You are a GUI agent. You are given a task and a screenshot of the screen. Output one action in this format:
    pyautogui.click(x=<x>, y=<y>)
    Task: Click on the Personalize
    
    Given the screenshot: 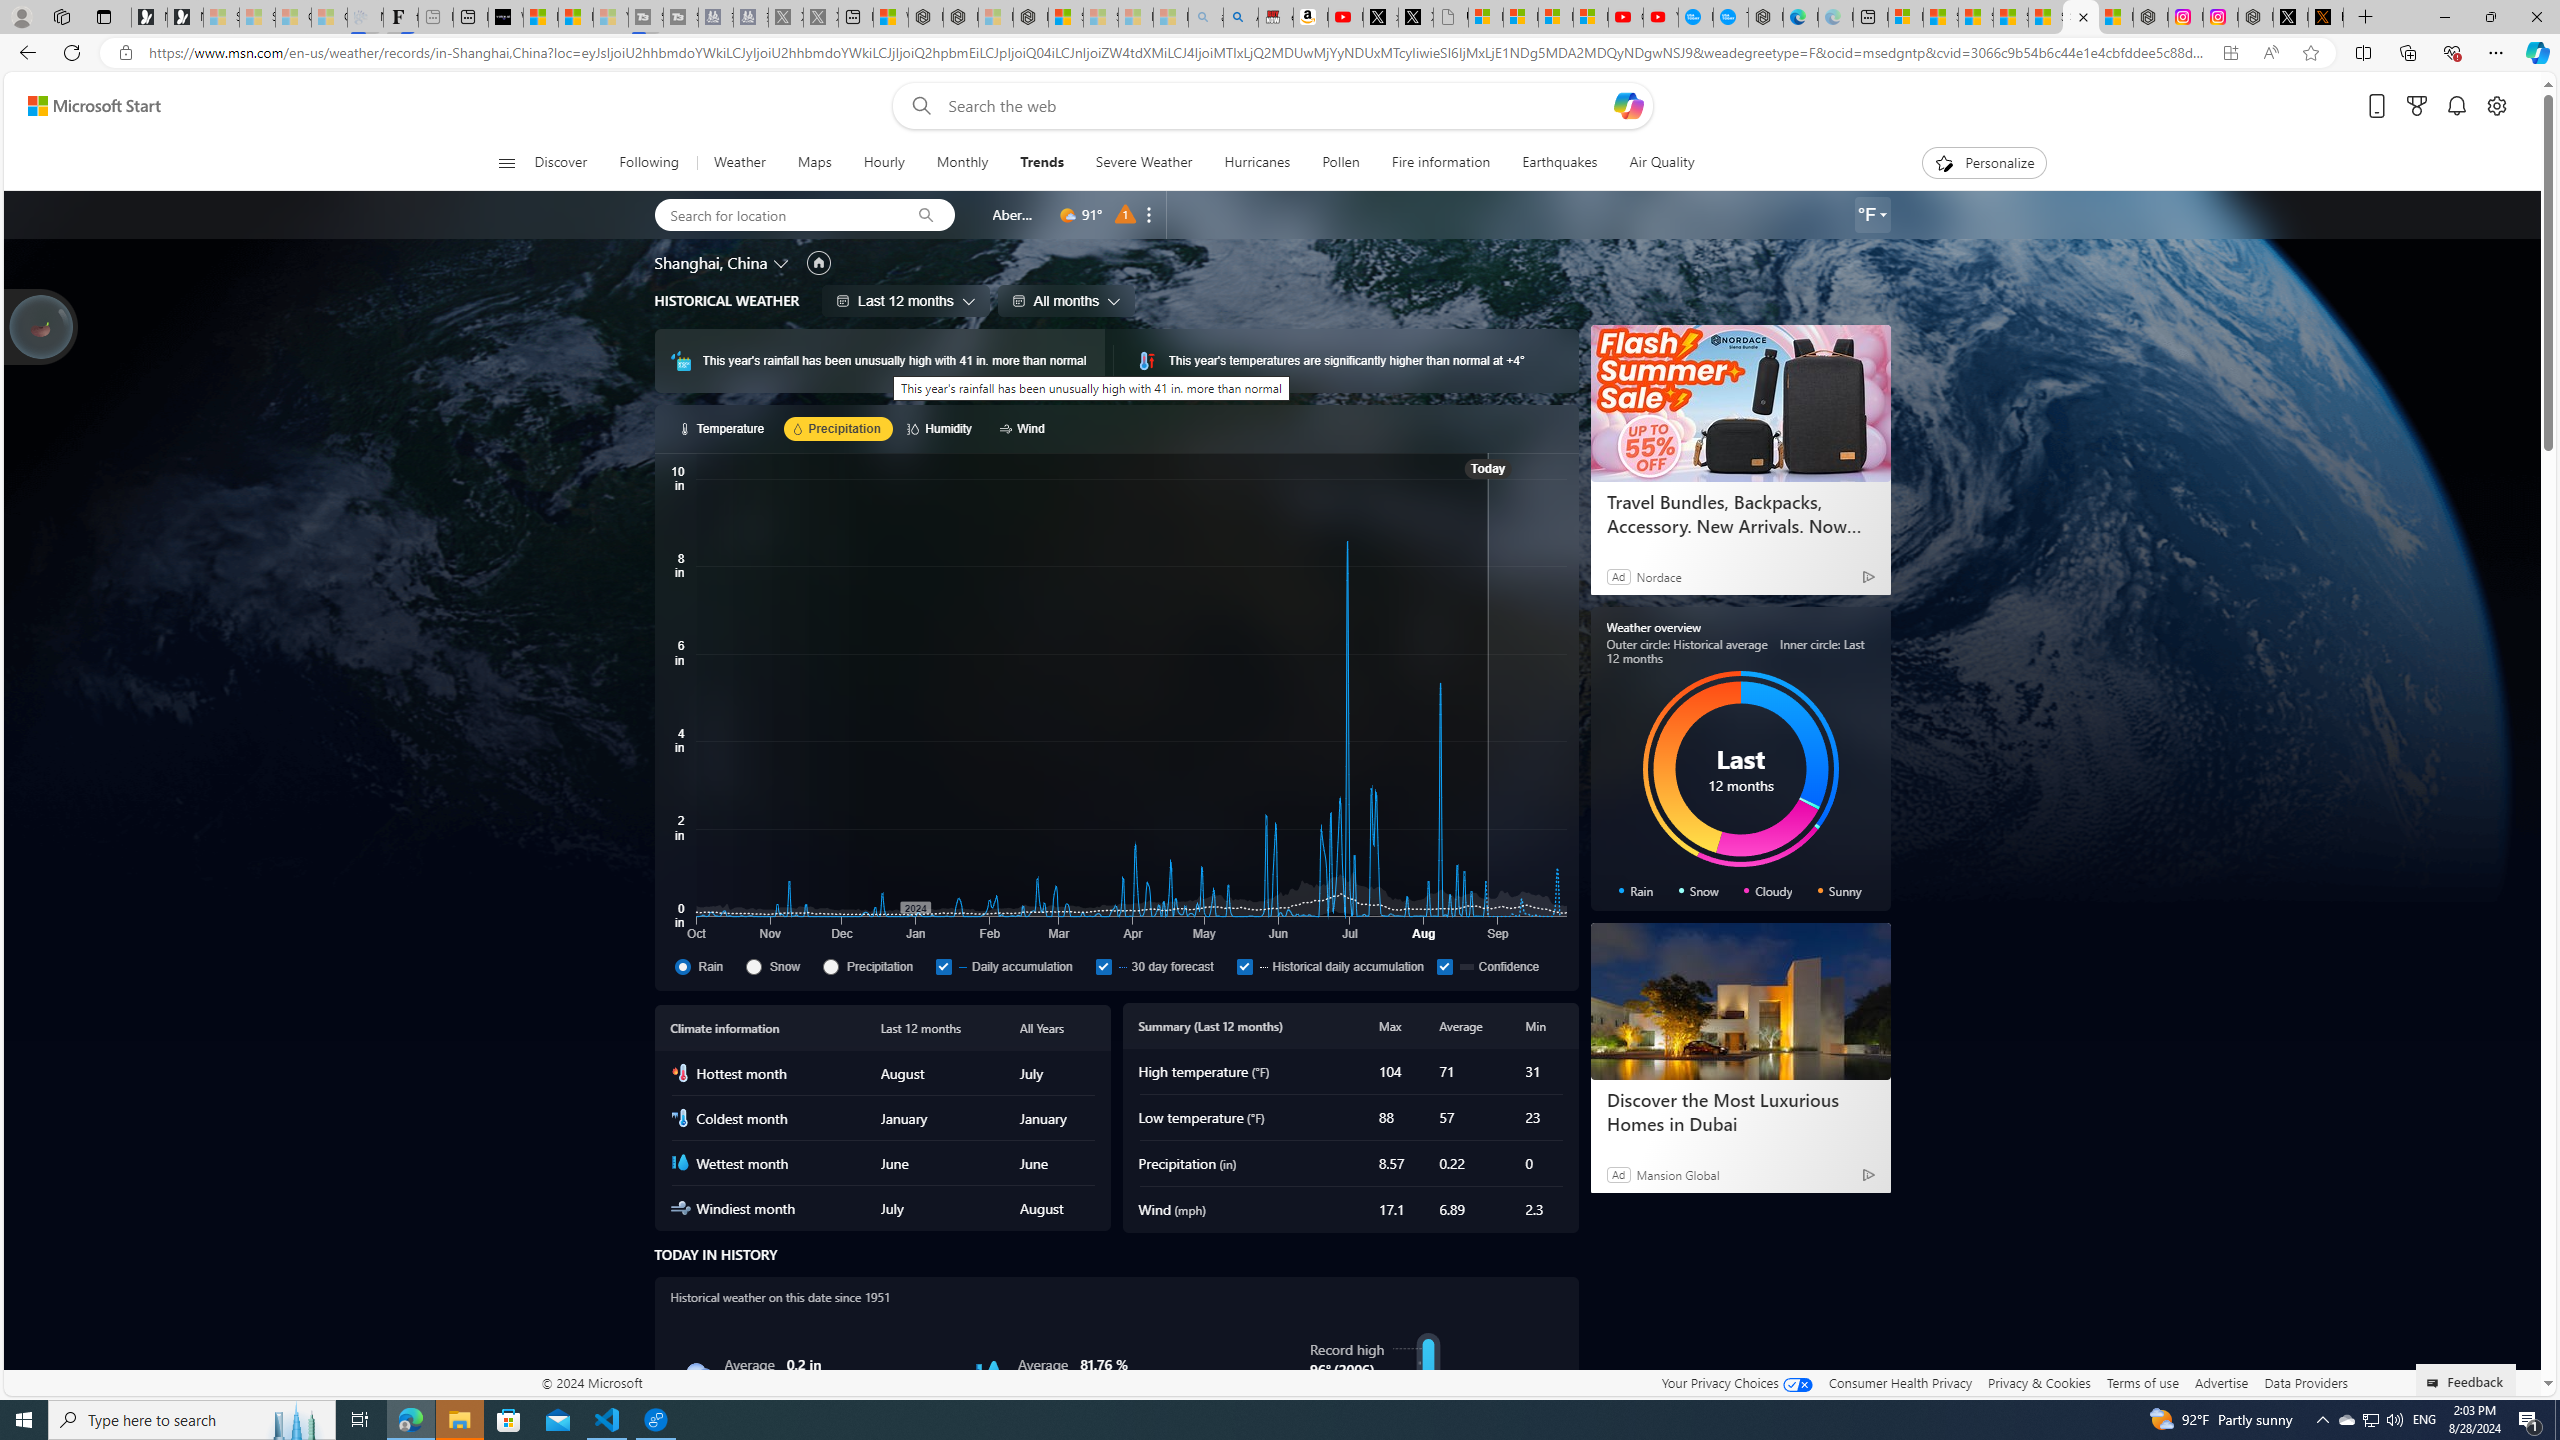 What is the action you would take?
    pyautogui.click(x=1984, y=163)
    